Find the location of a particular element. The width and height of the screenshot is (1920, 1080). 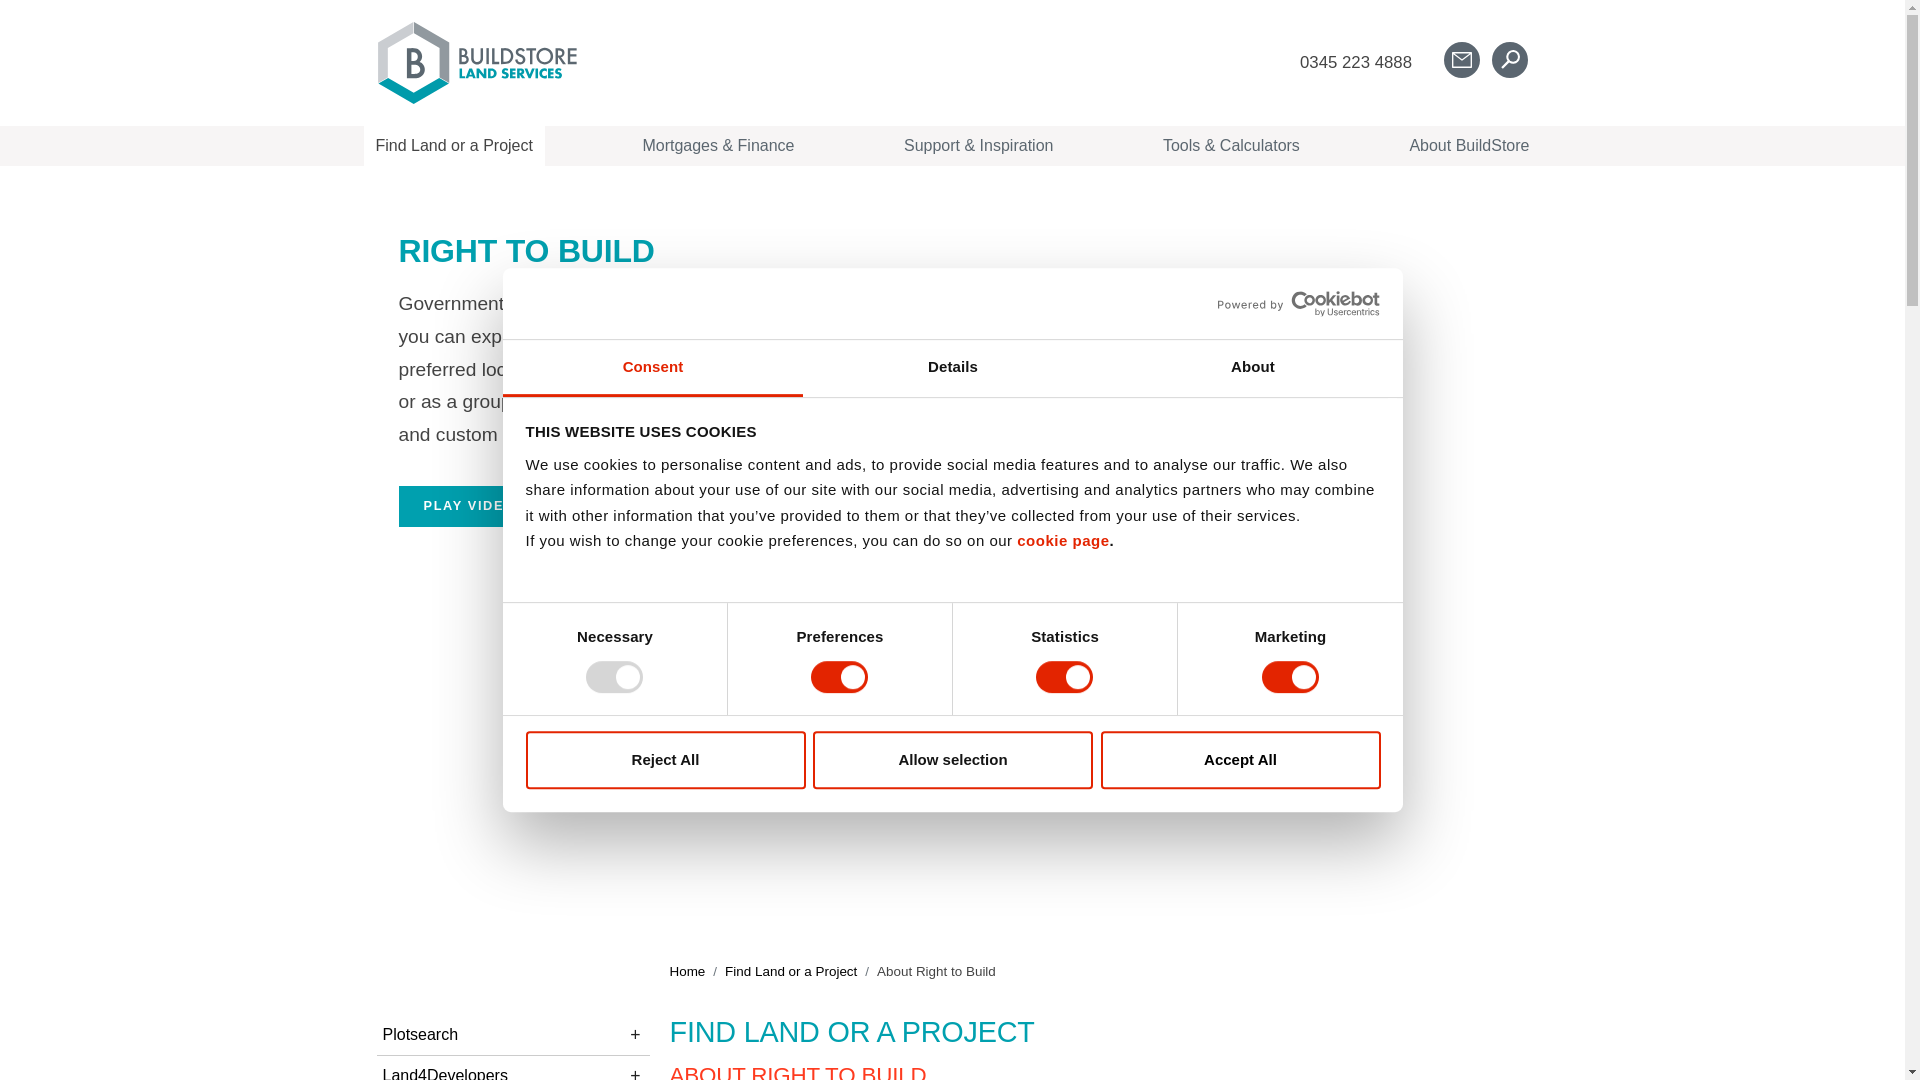

About is located at coordinates (1252, 368).